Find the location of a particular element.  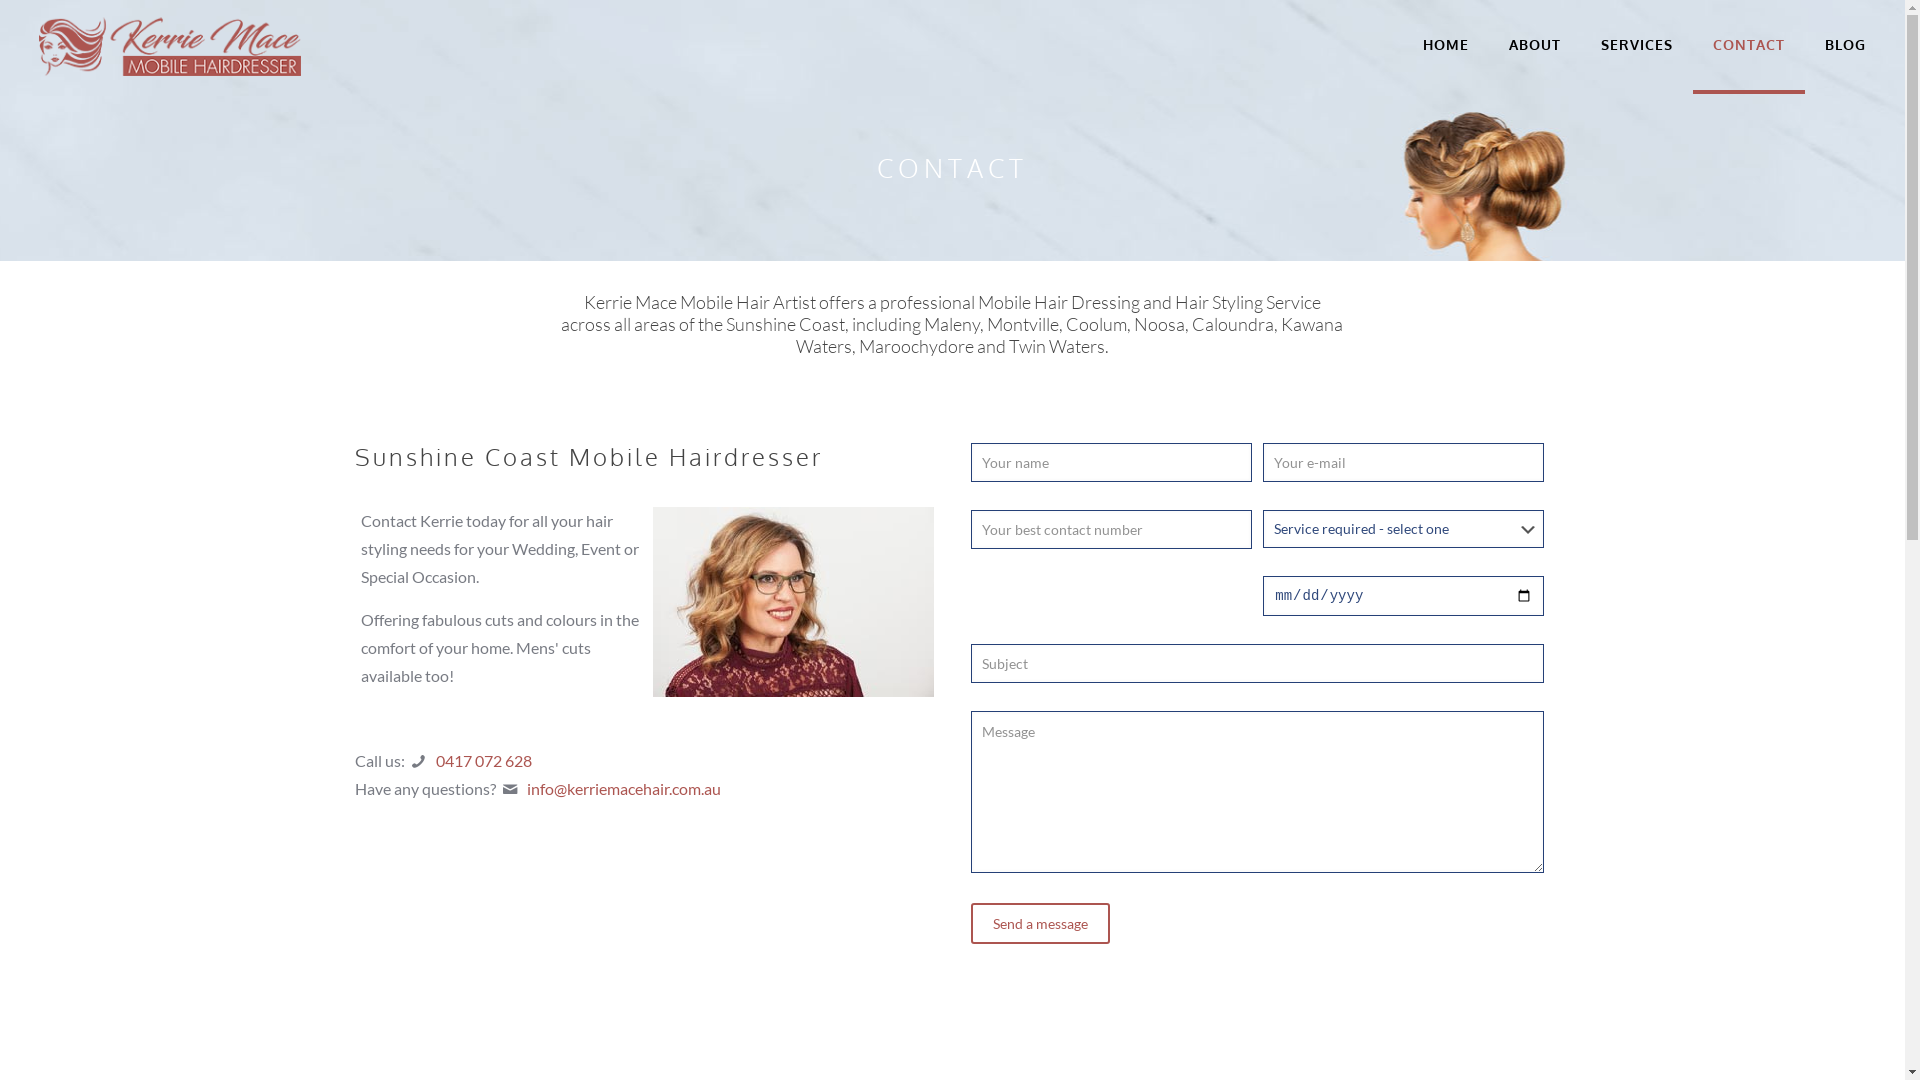

Sunshine Coast Mobile Wedding Hairdresser is located at coordinates (170, 45).